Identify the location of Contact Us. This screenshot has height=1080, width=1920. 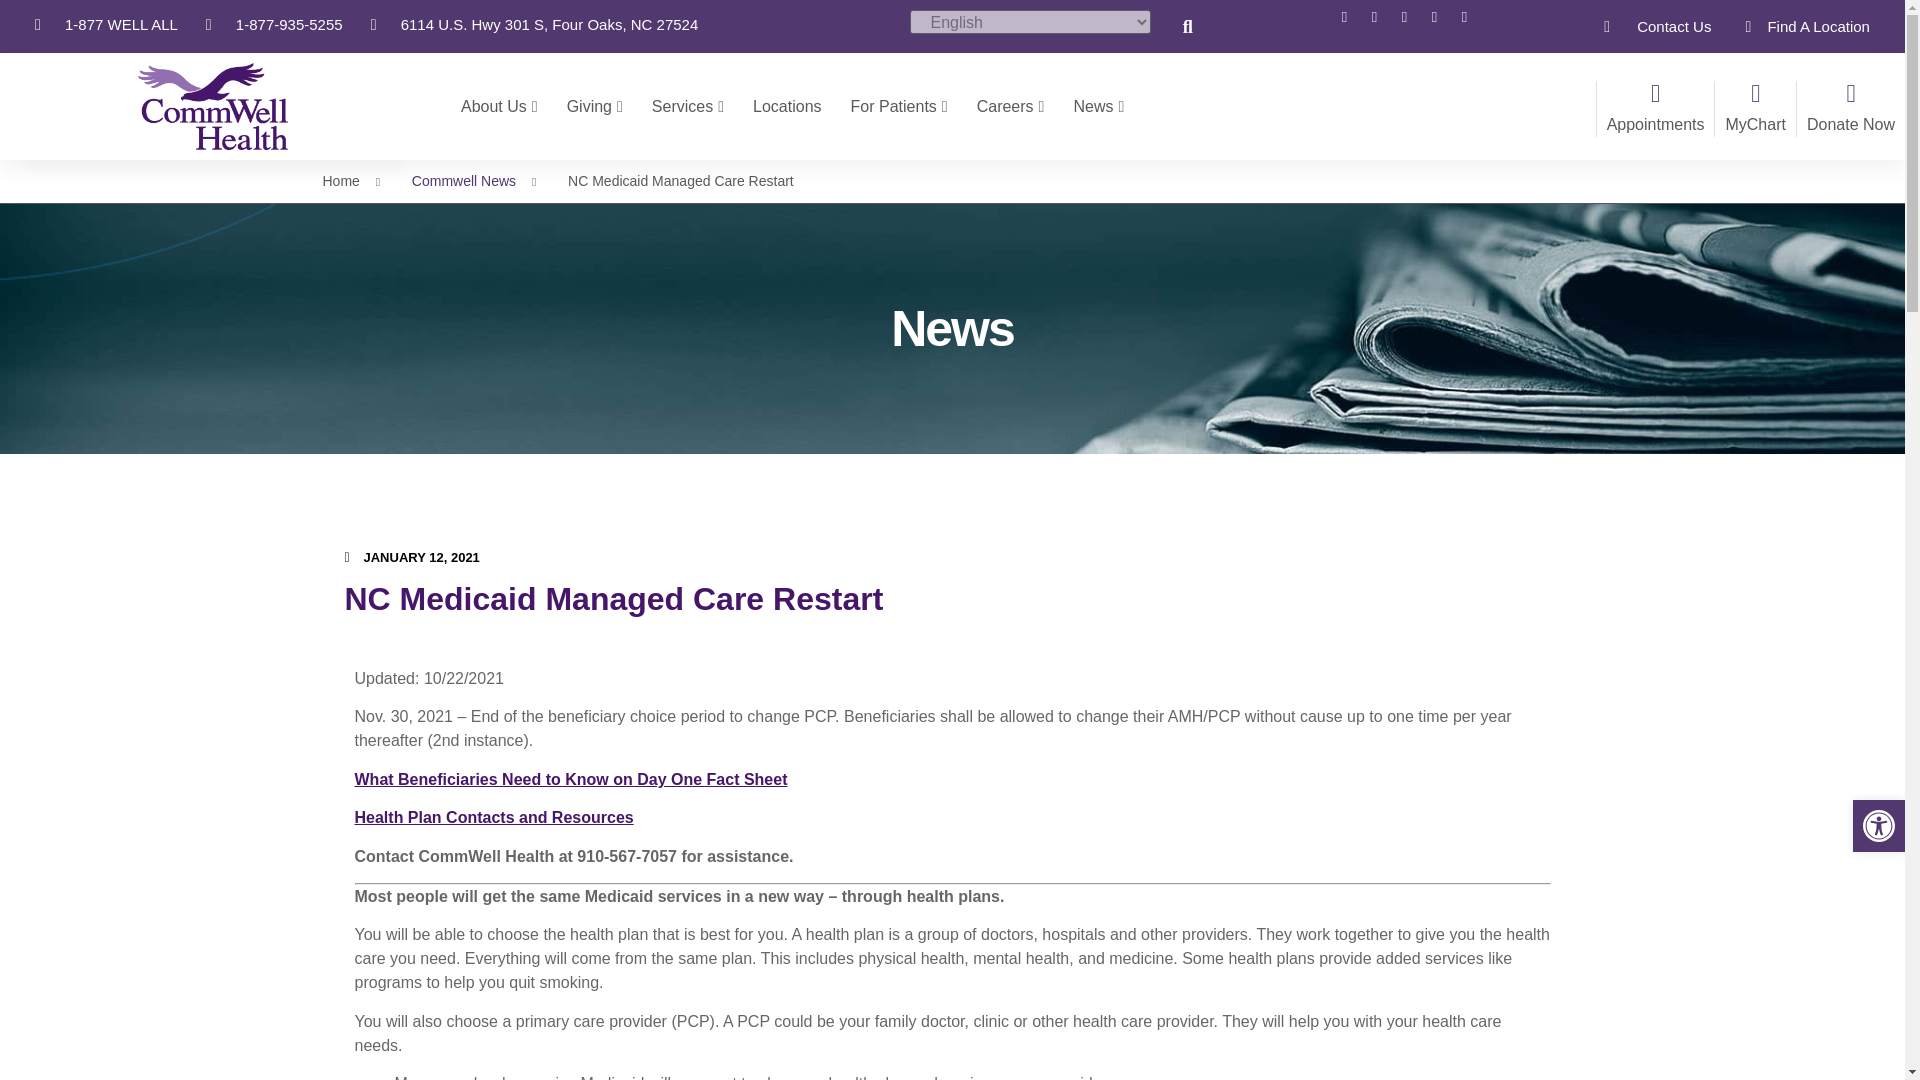
(1656, 26).